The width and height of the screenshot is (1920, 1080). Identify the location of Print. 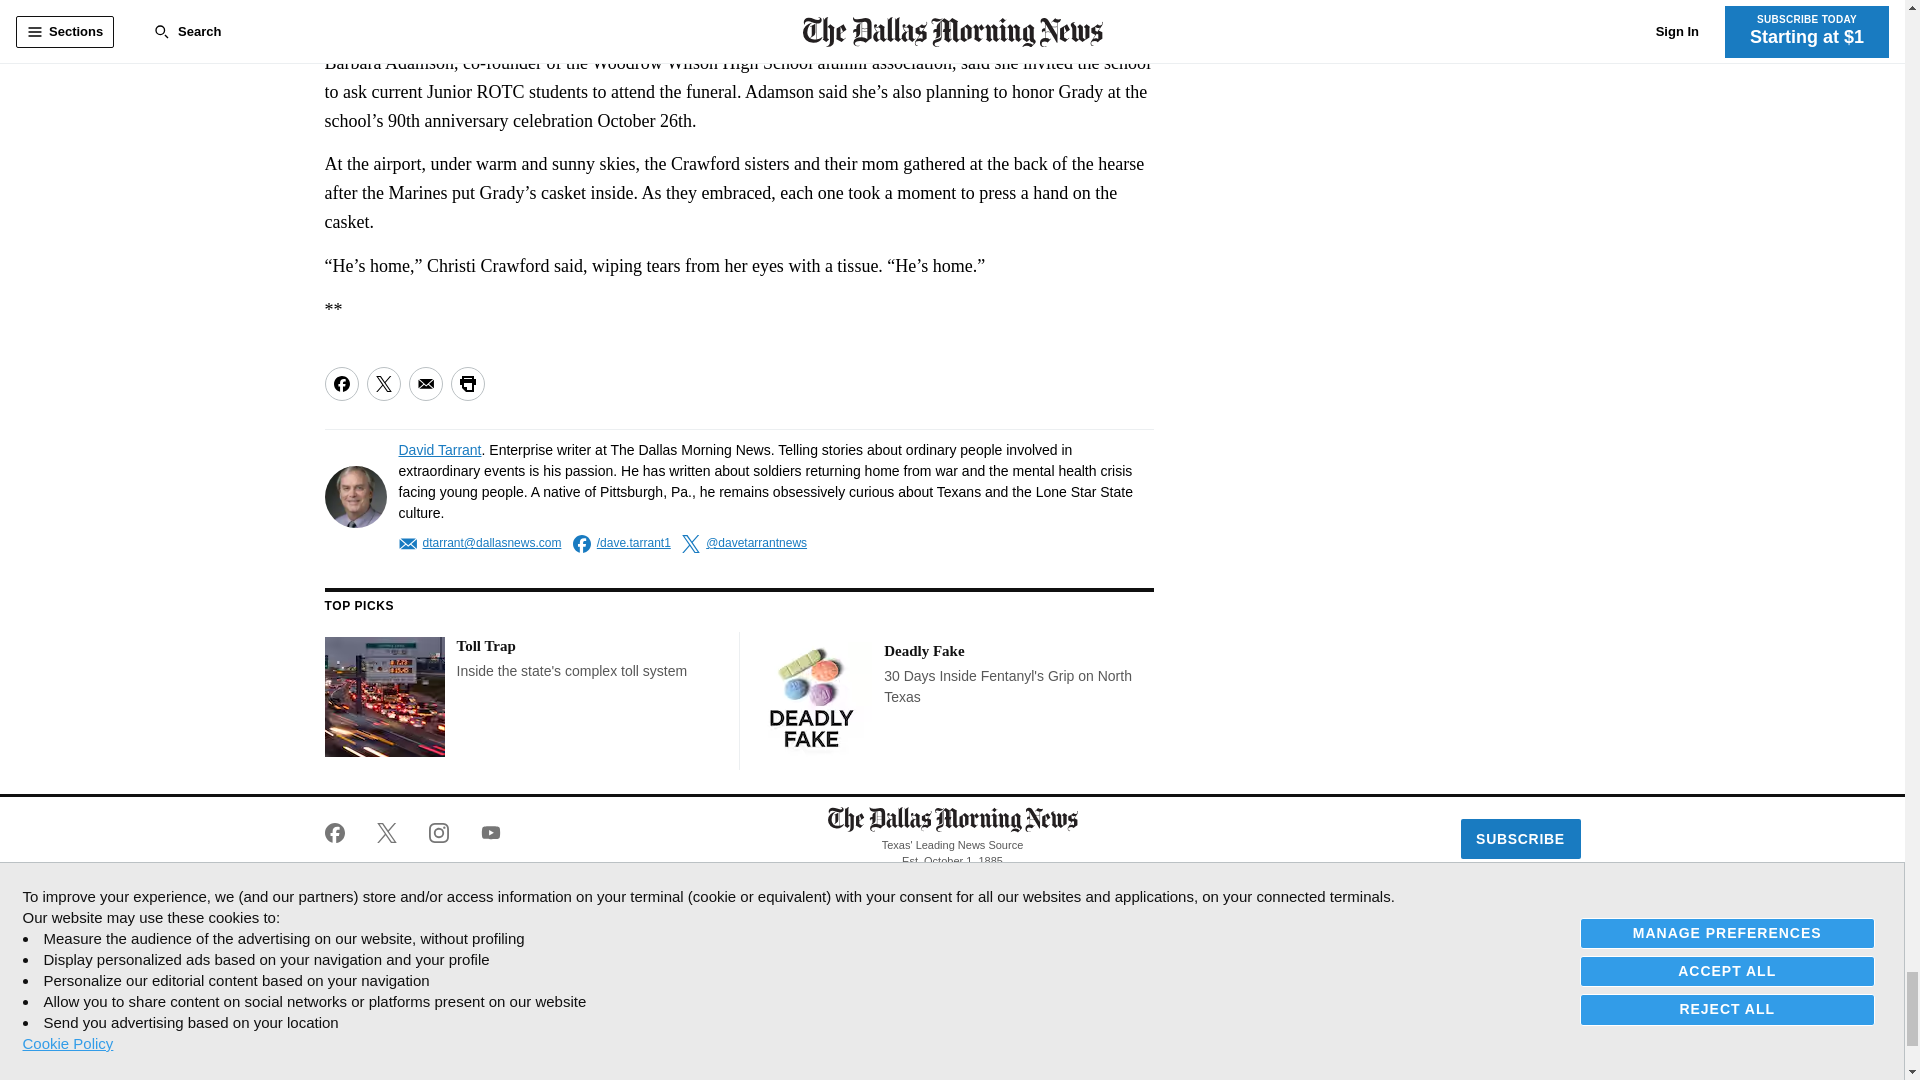
(466, 384).